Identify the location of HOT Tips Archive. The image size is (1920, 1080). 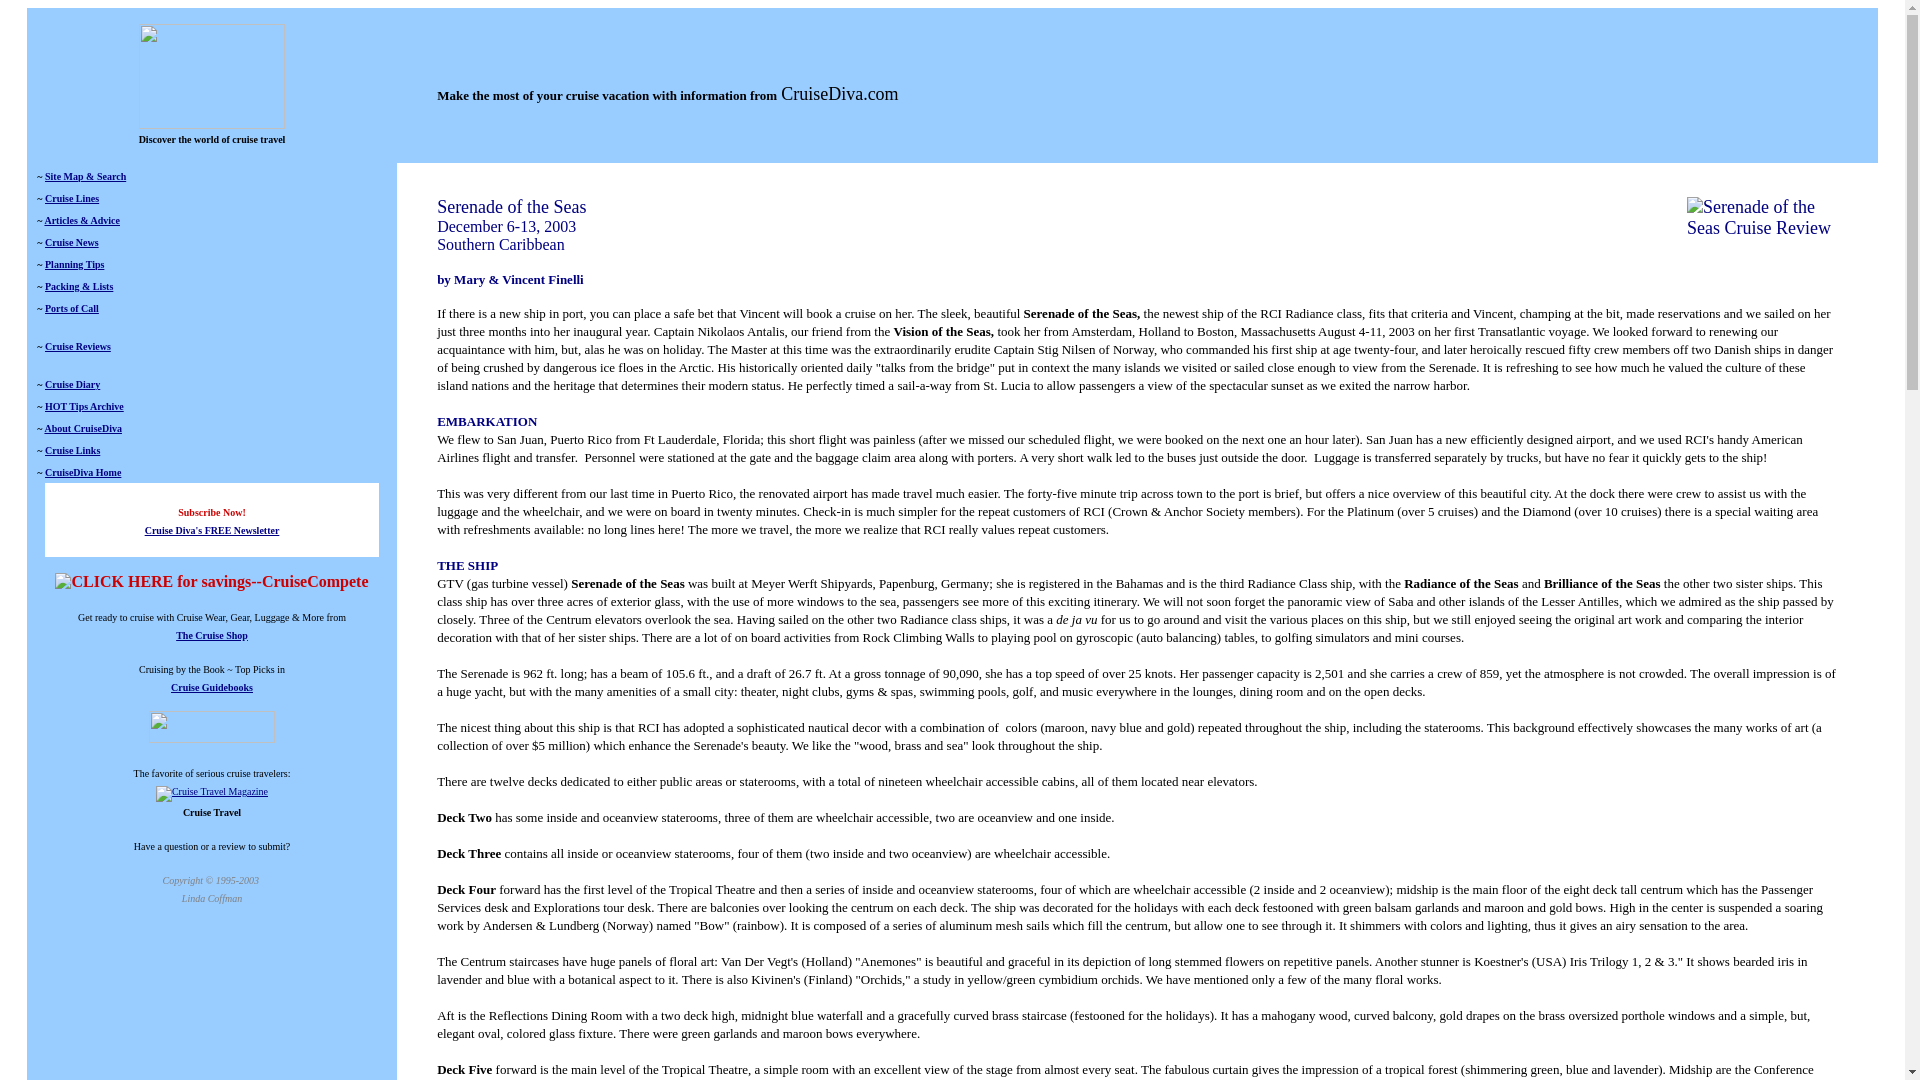
(84, 406).